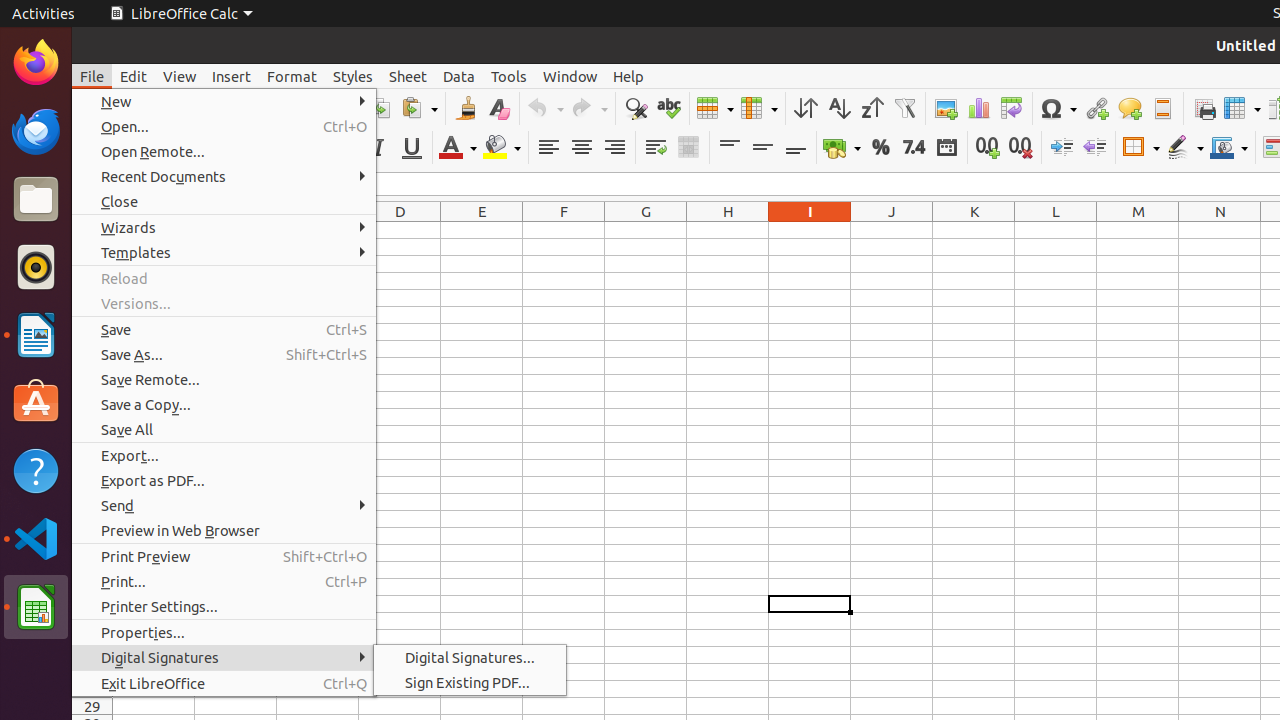 The height and width of the screenshot is (720, 1280). I want to click on Increase, so click(1062, 148).